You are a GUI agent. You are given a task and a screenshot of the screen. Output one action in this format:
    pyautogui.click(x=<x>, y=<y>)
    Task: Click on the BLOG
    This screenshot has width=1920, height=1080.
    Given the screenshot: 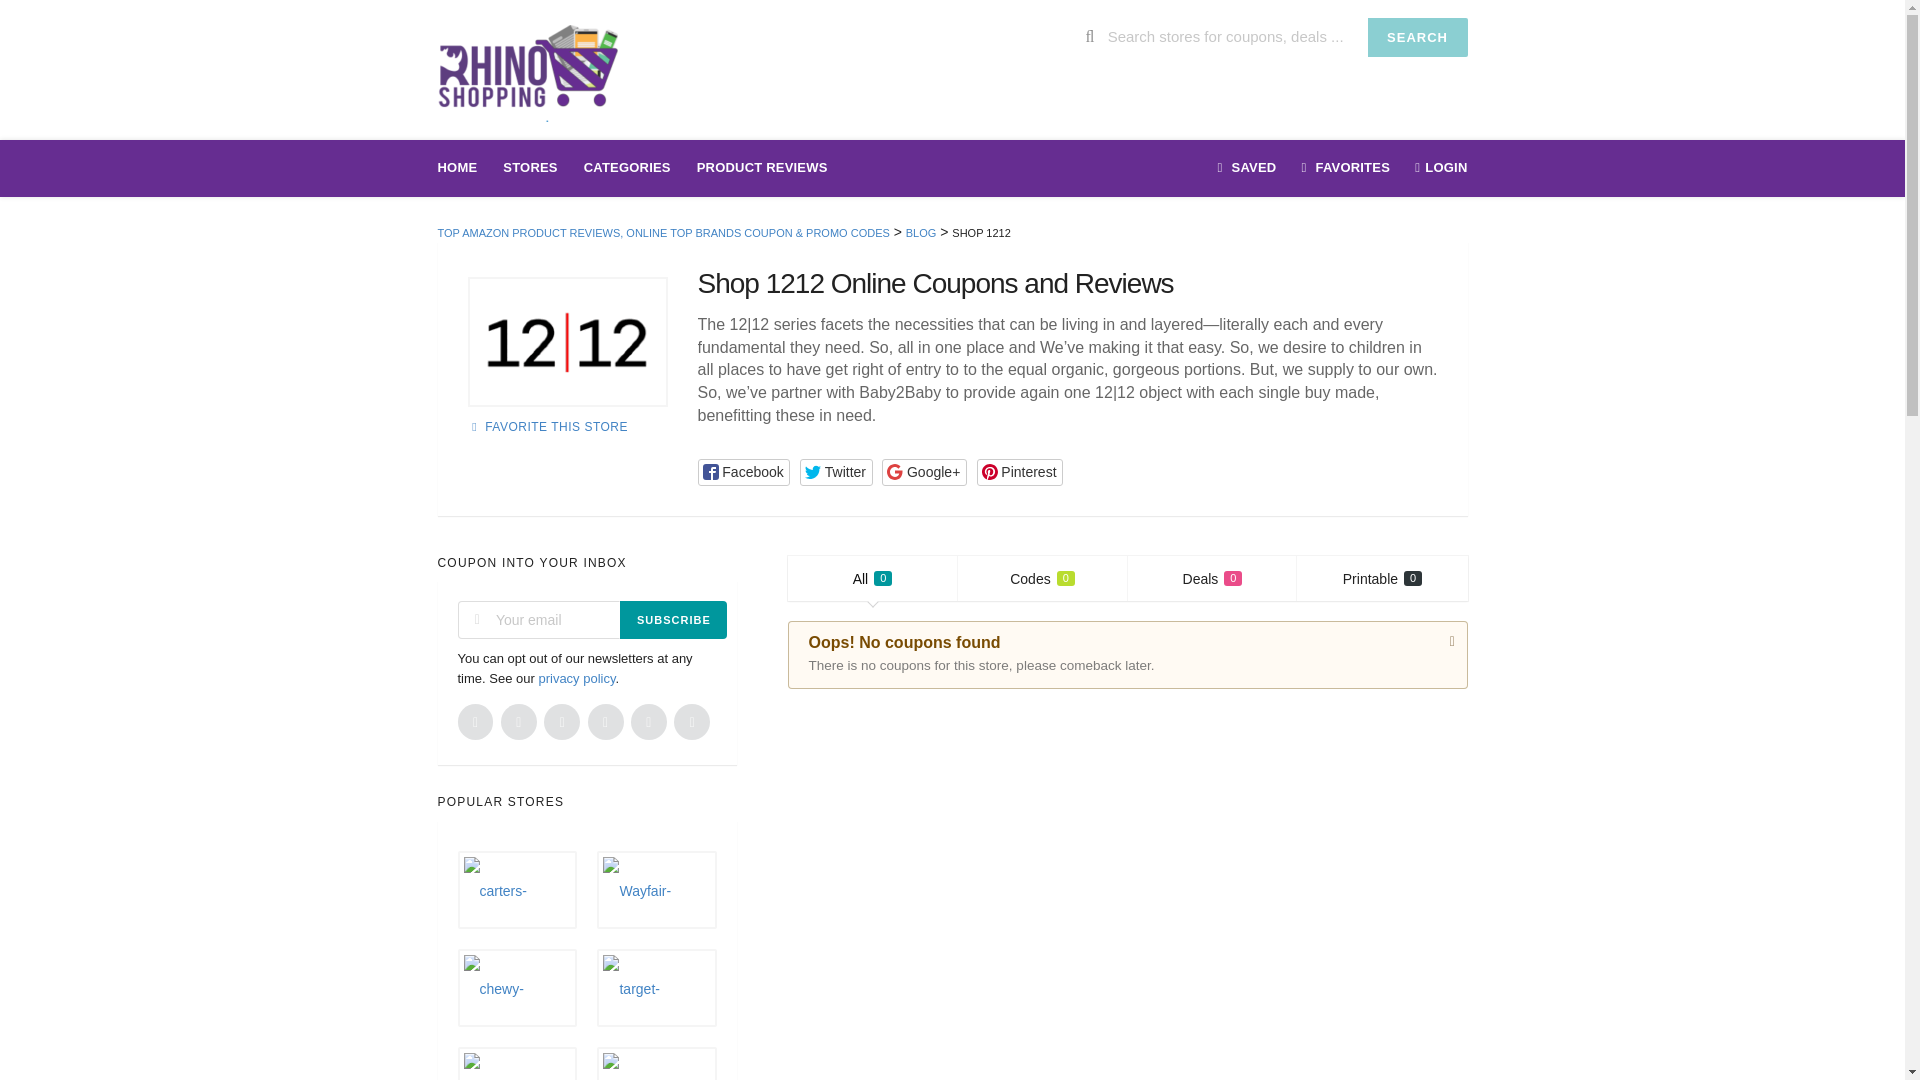 What is the action you would take?
    pyautogui.click(x=464, y=168)
    